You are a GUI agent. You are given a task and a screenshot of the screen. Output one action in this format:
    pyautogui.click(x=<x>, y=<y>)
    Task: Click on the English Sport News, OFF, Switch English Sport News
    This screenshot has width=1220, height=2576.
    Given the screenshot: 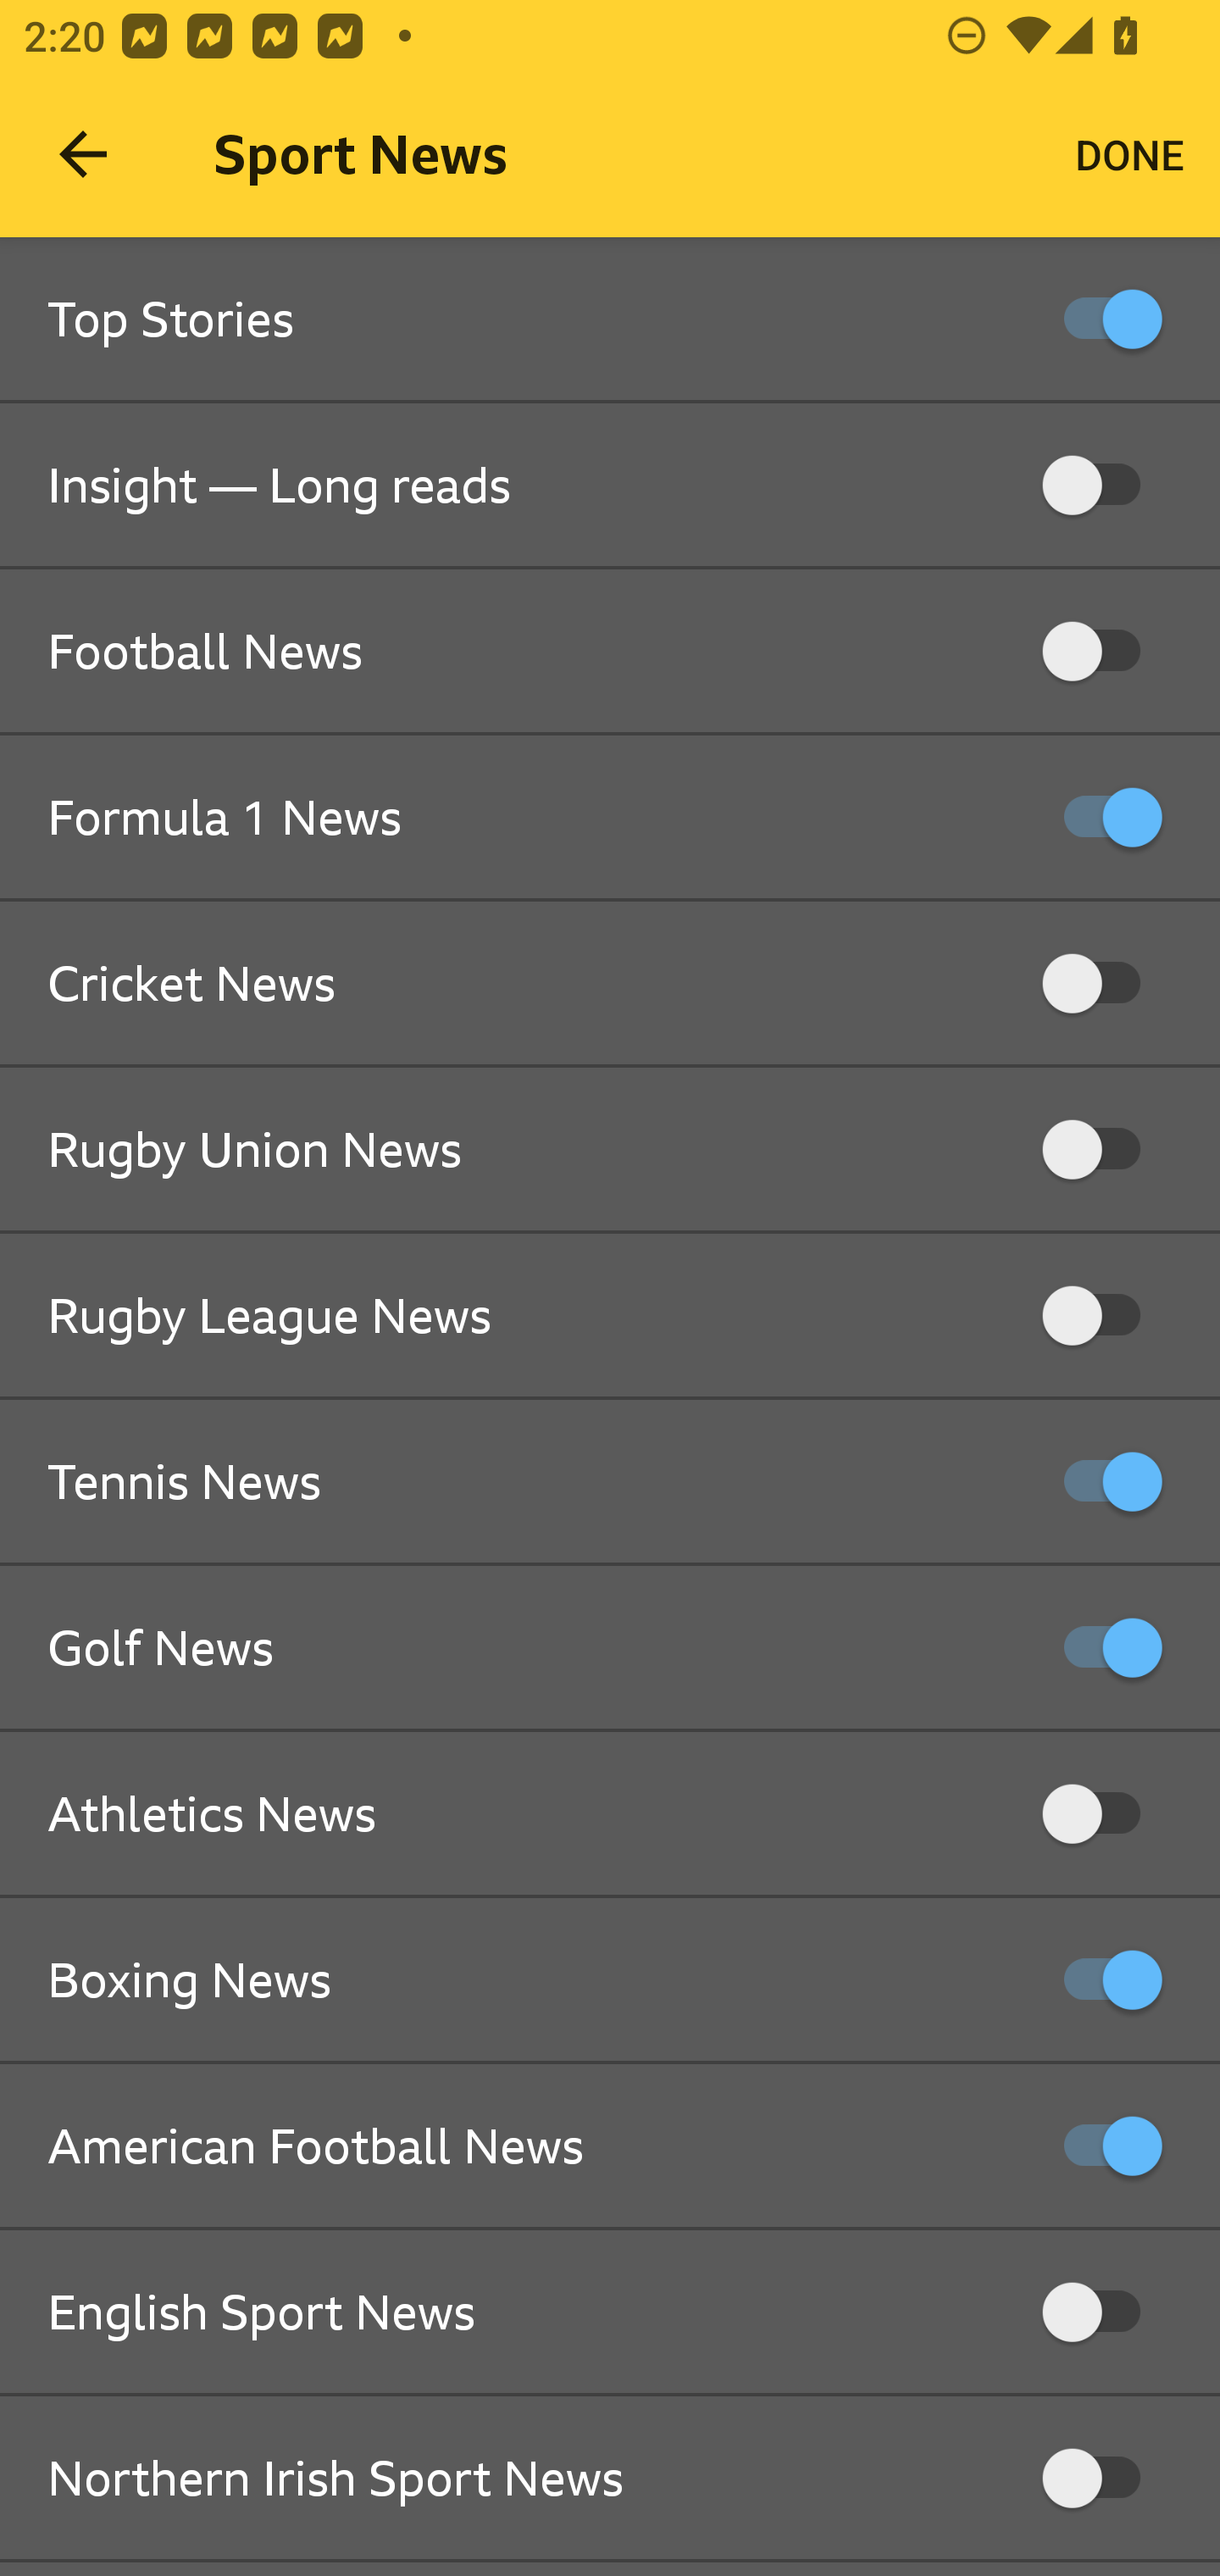 What is the action you would take?
    pyautogui.click(x=610, y=2313)
    